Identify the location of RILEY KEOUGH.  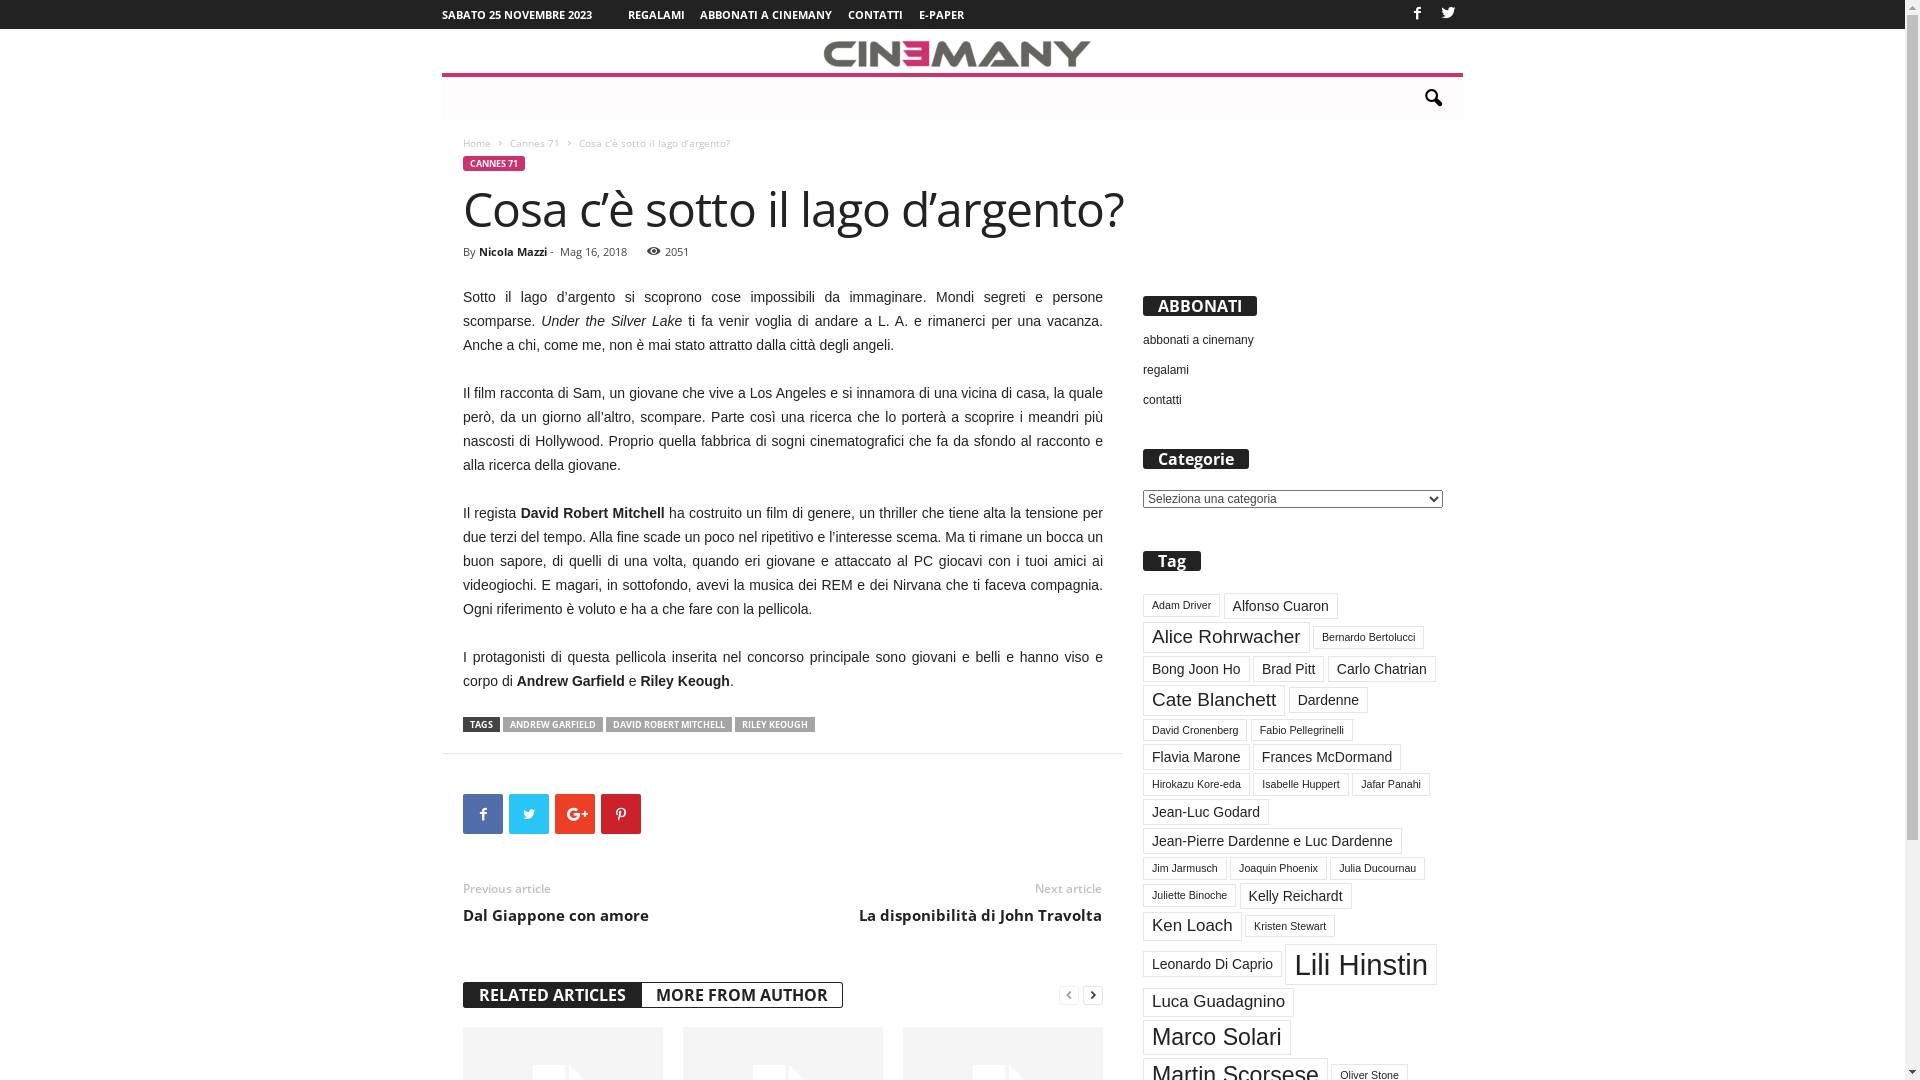
(775, 724).